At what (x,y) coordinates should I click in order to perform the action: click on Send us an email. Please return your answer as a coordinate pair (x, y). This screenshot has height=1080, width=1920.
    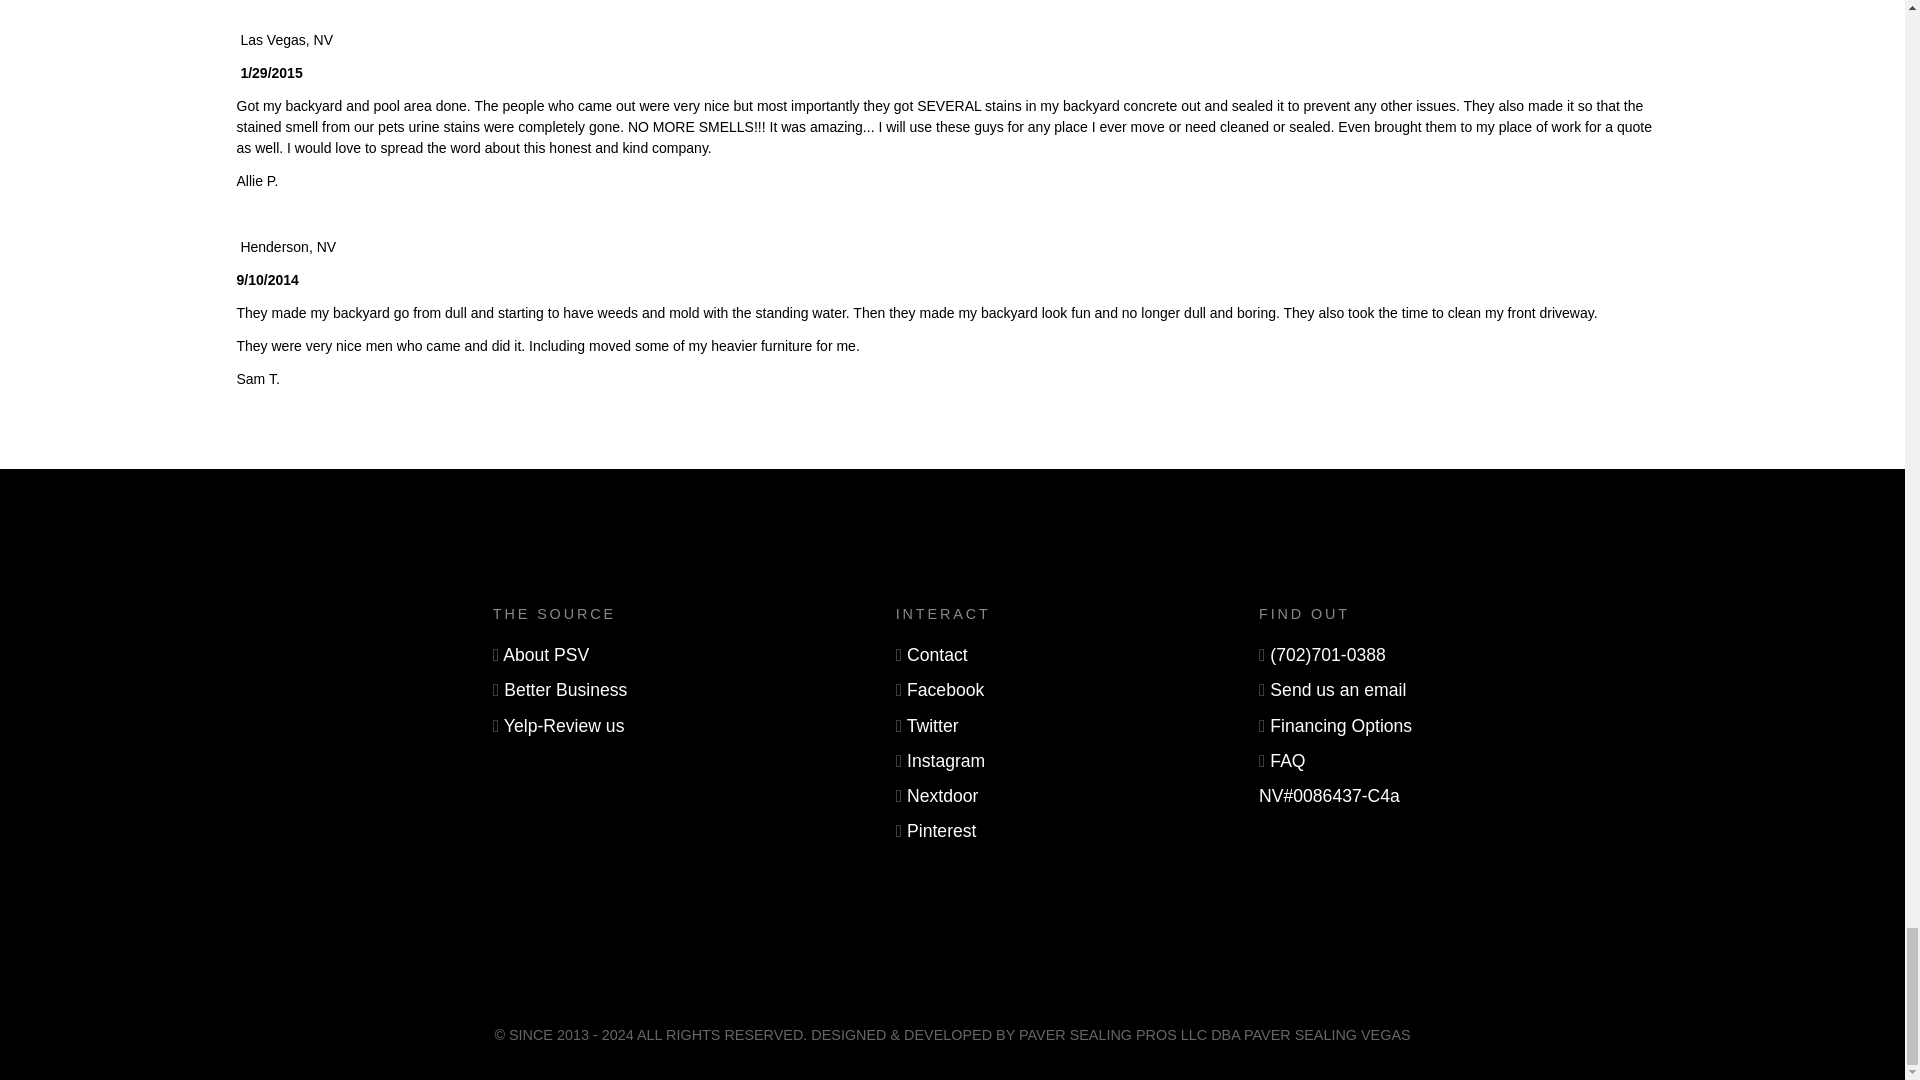
    Looking at the image, I should click on (1337, 690).